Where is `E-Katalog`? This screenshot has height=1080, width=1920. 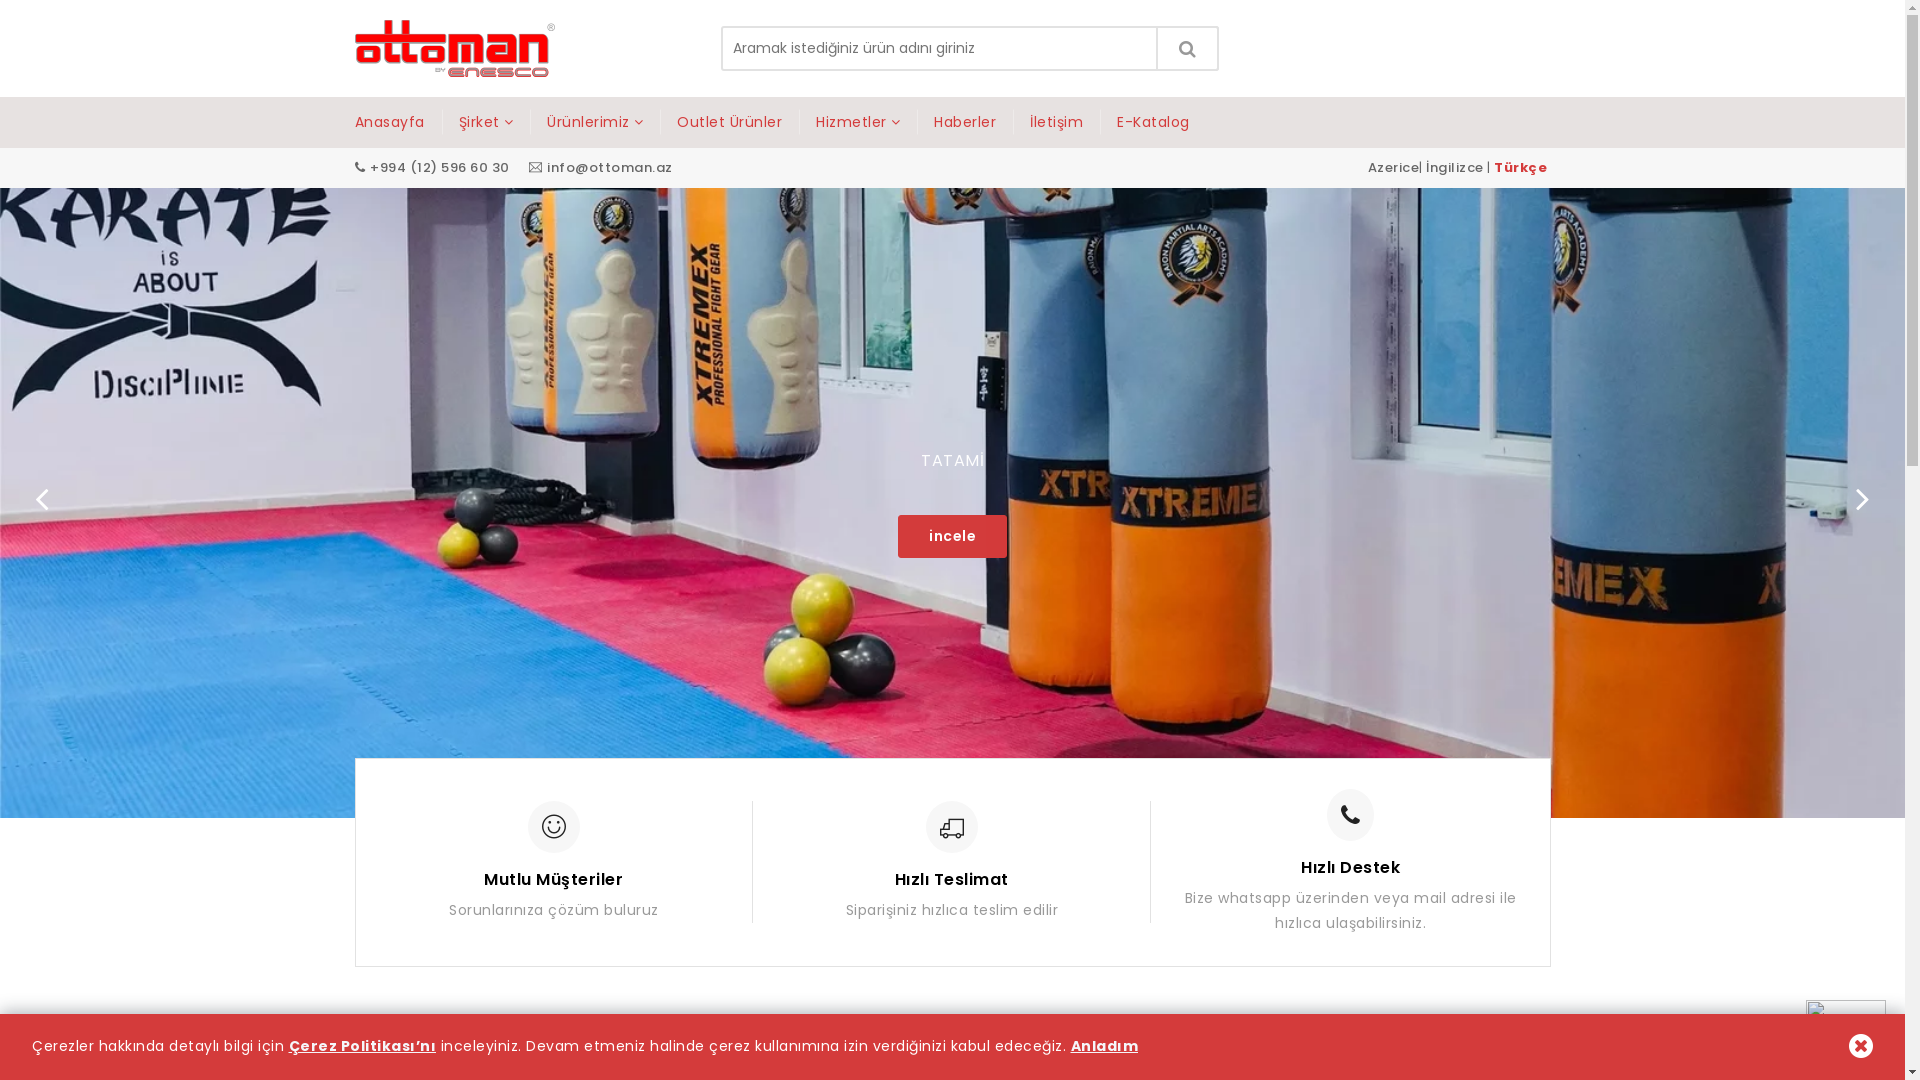
E-Katalog is located at coordinates (1154, 122).